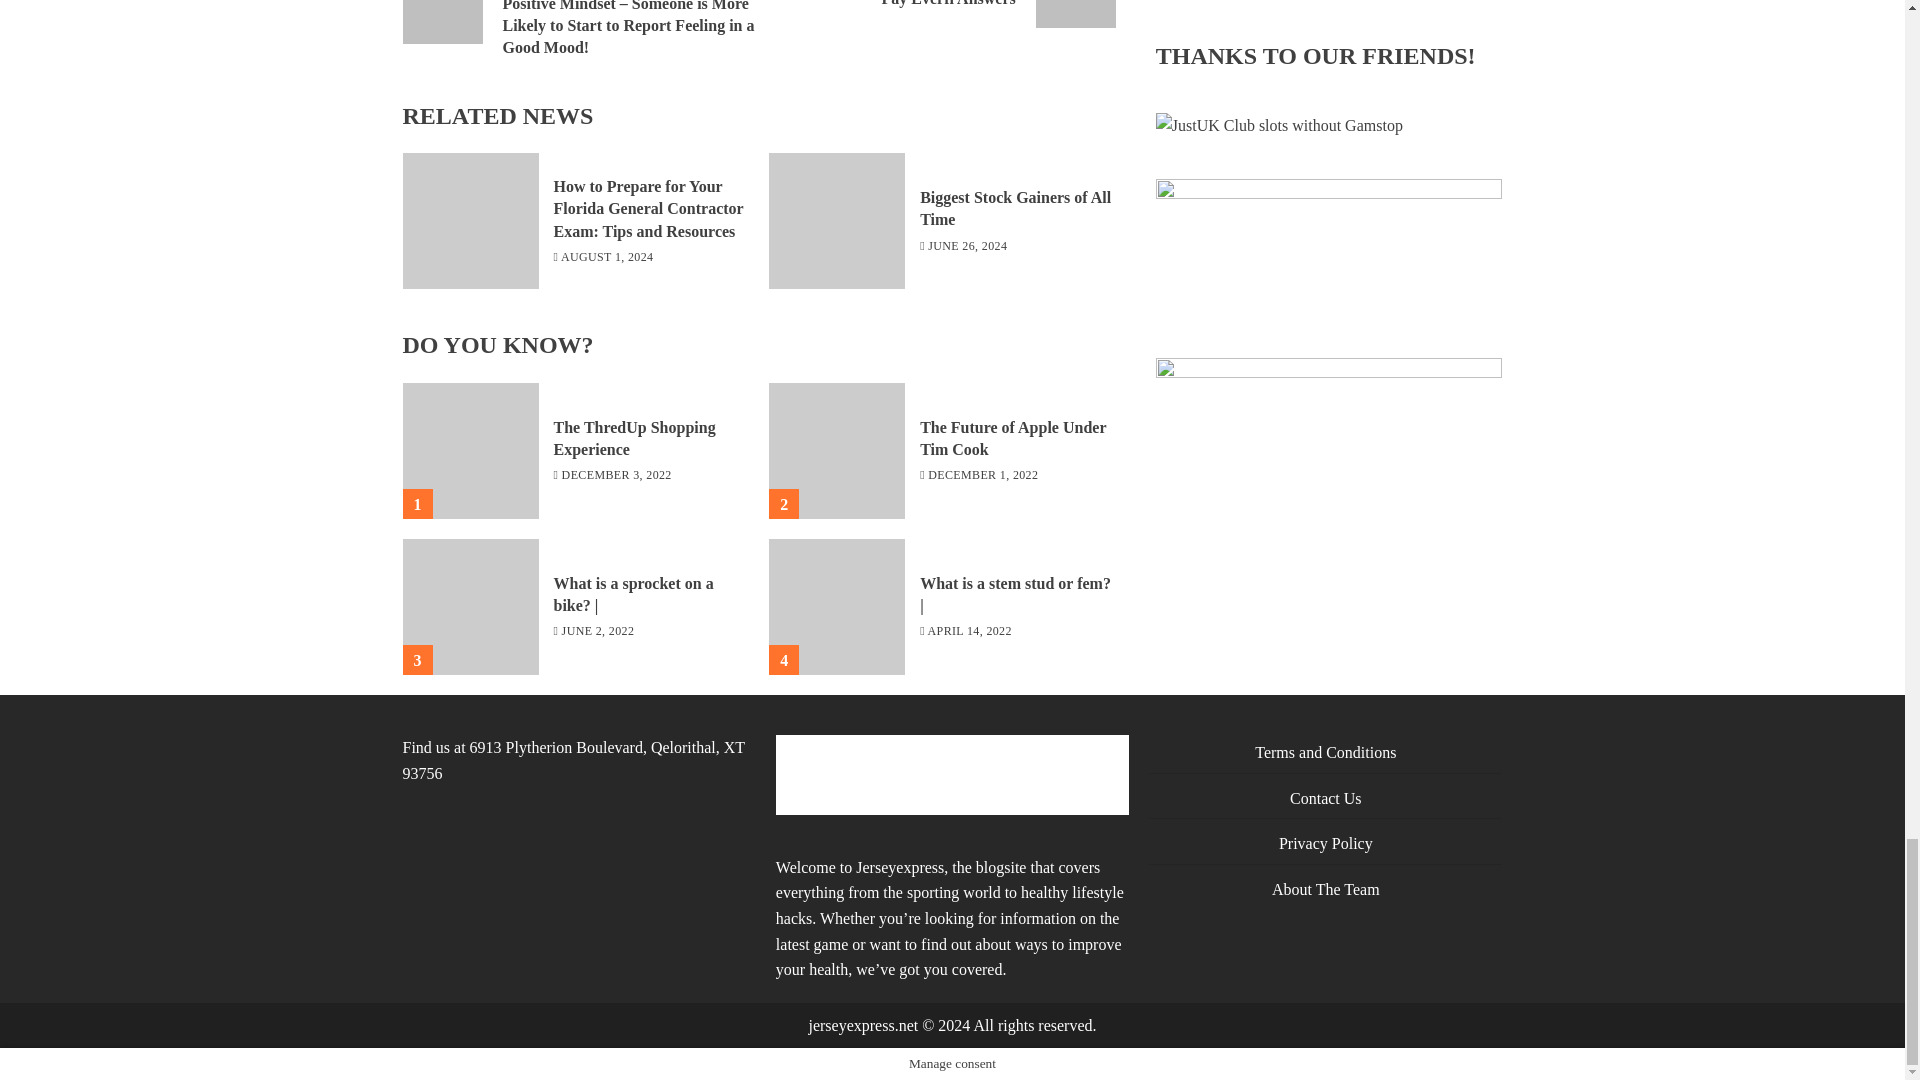  I want to click on The Future of Apple Under Tim Cook, so click(1012, 439).